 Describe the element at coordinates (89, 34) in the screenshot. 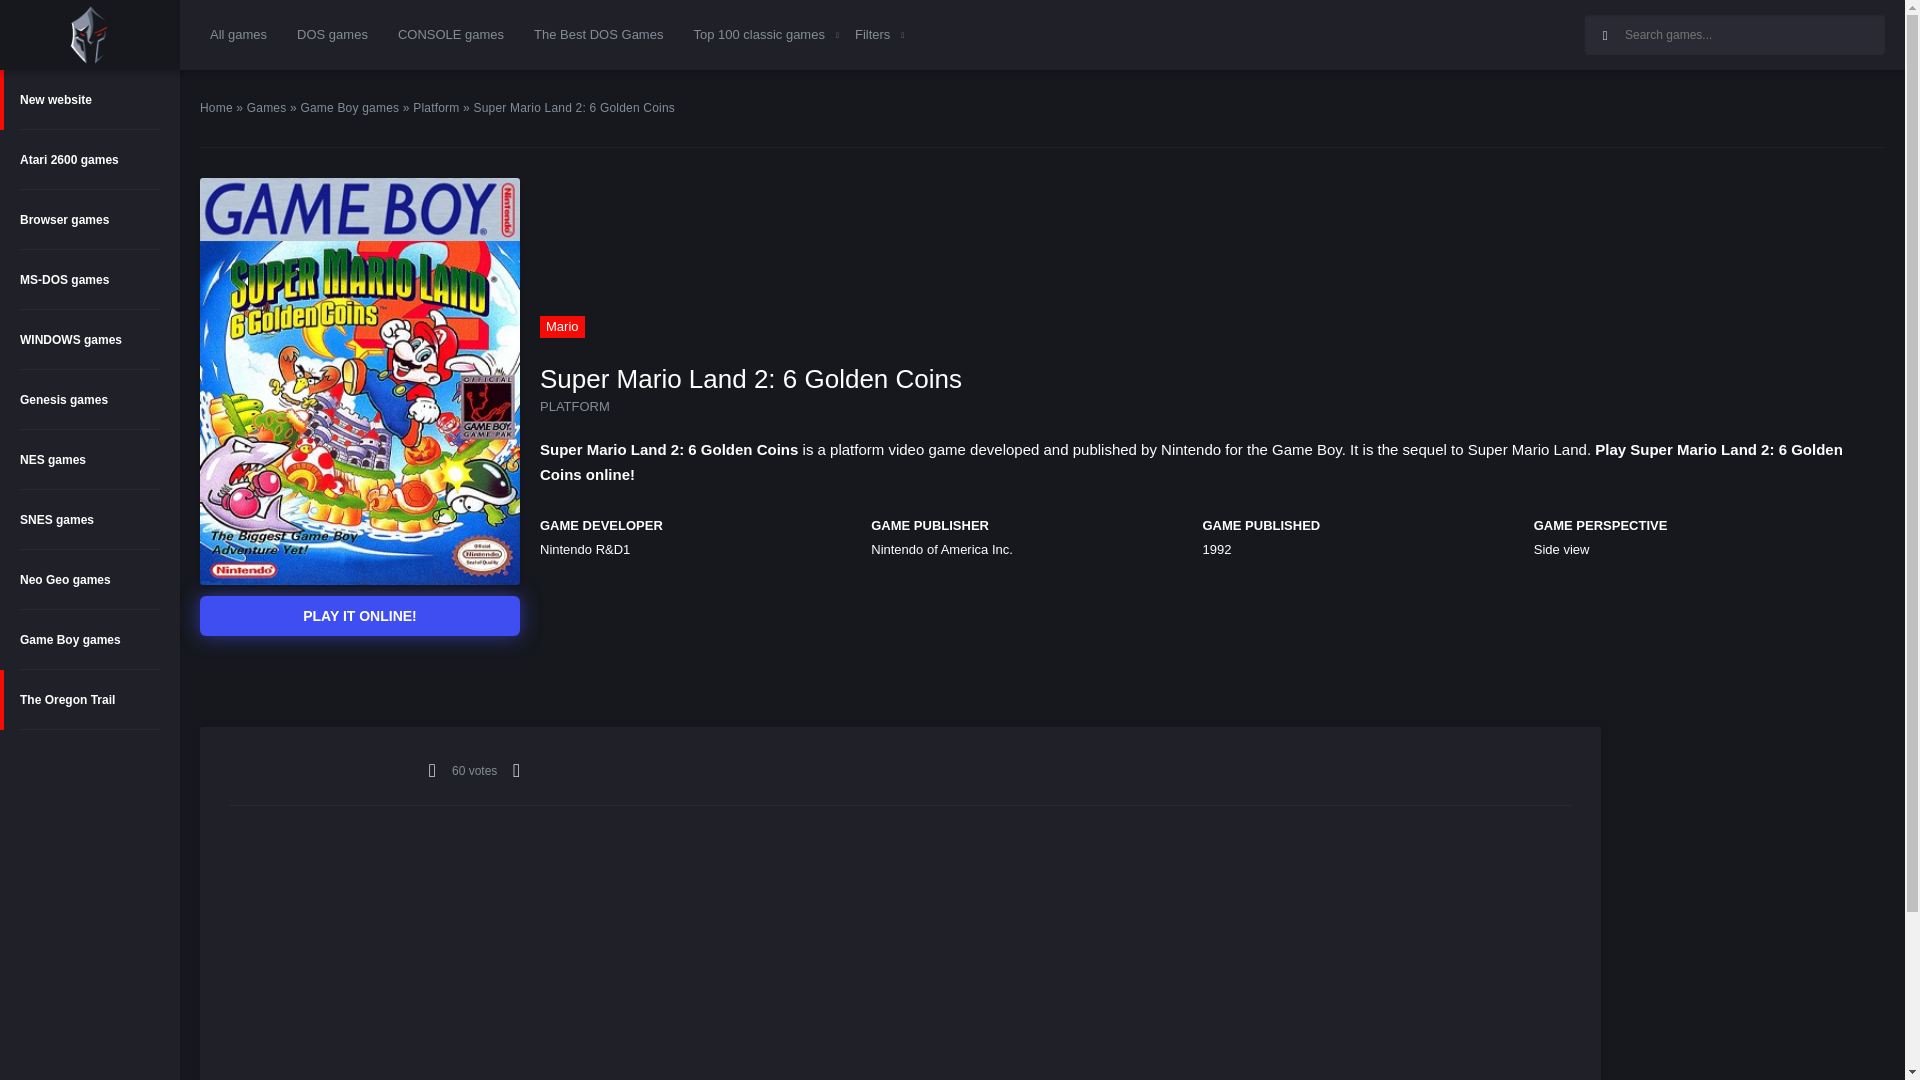

I see `Play Classic games online` at that location.